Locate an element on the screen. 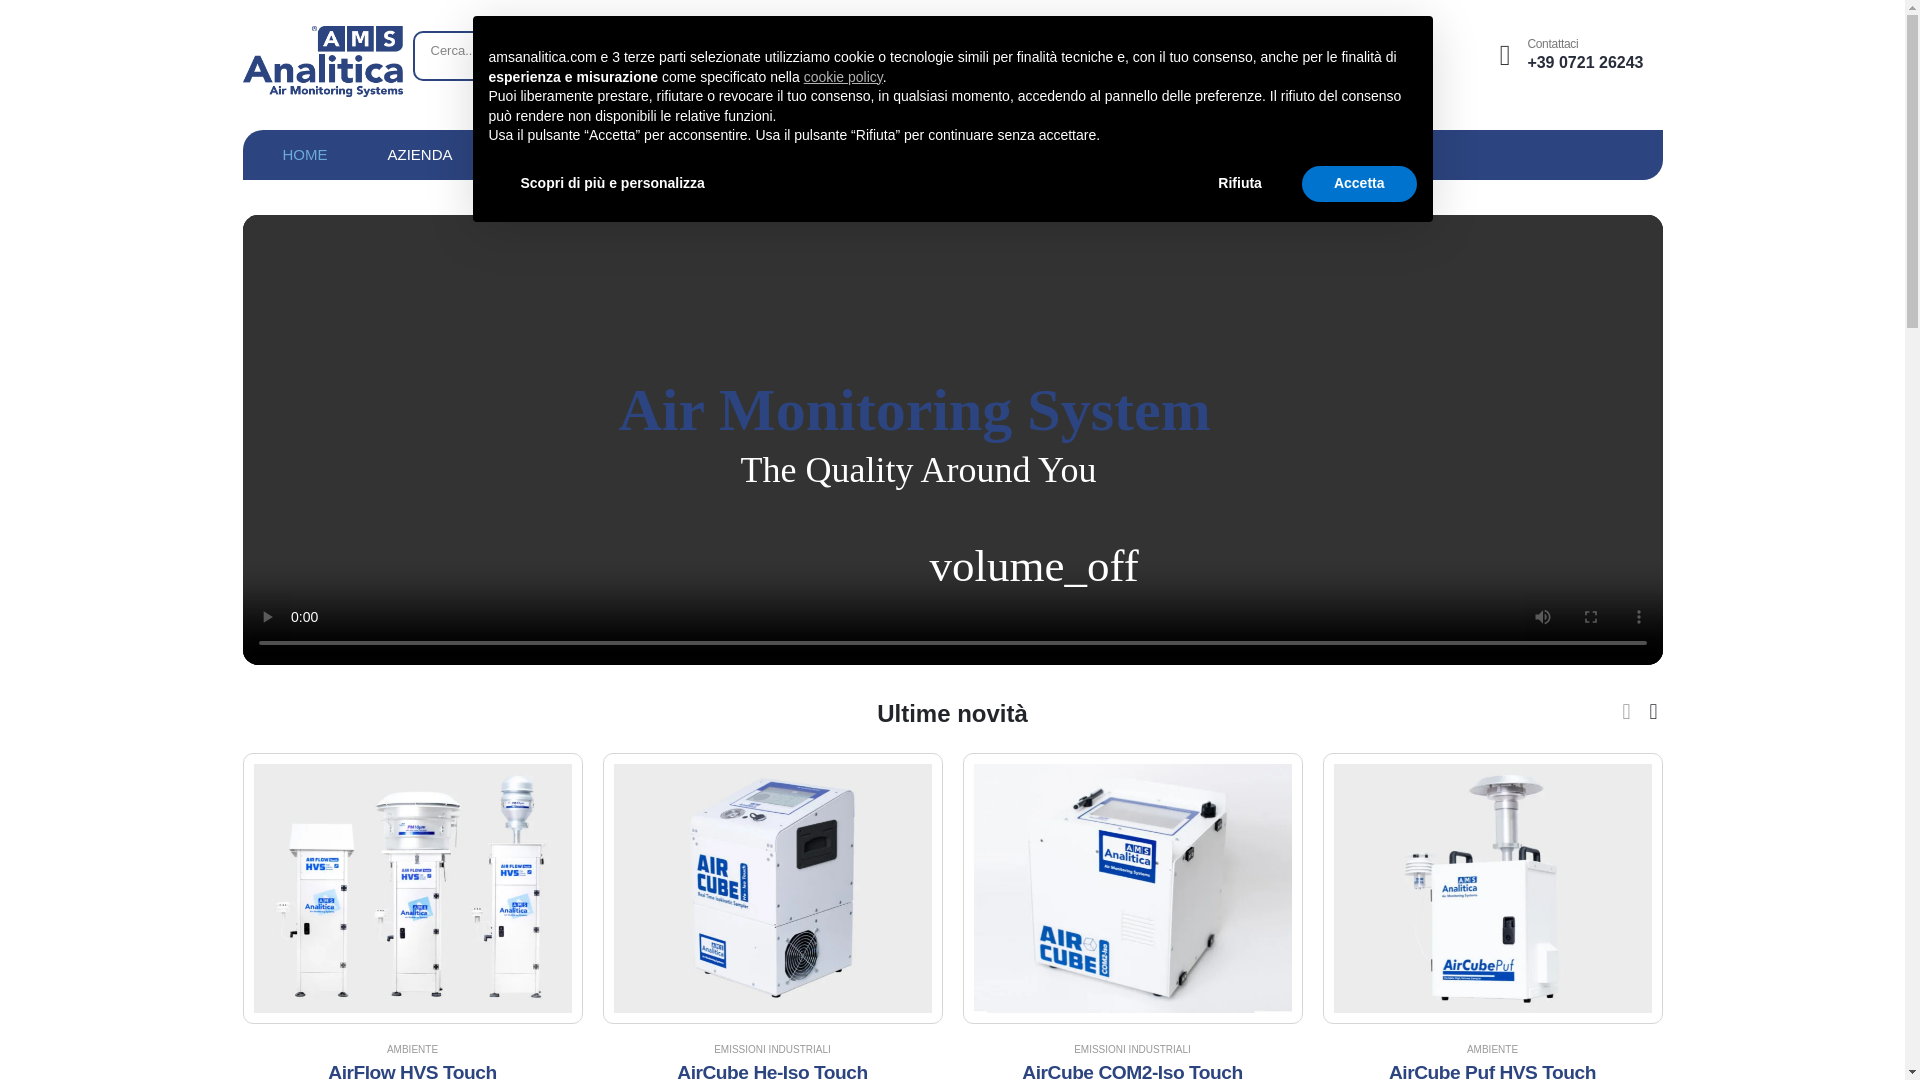 This screenshot has height=1080, width=1920. CATALOGHI is located at coordinates (899, 154).